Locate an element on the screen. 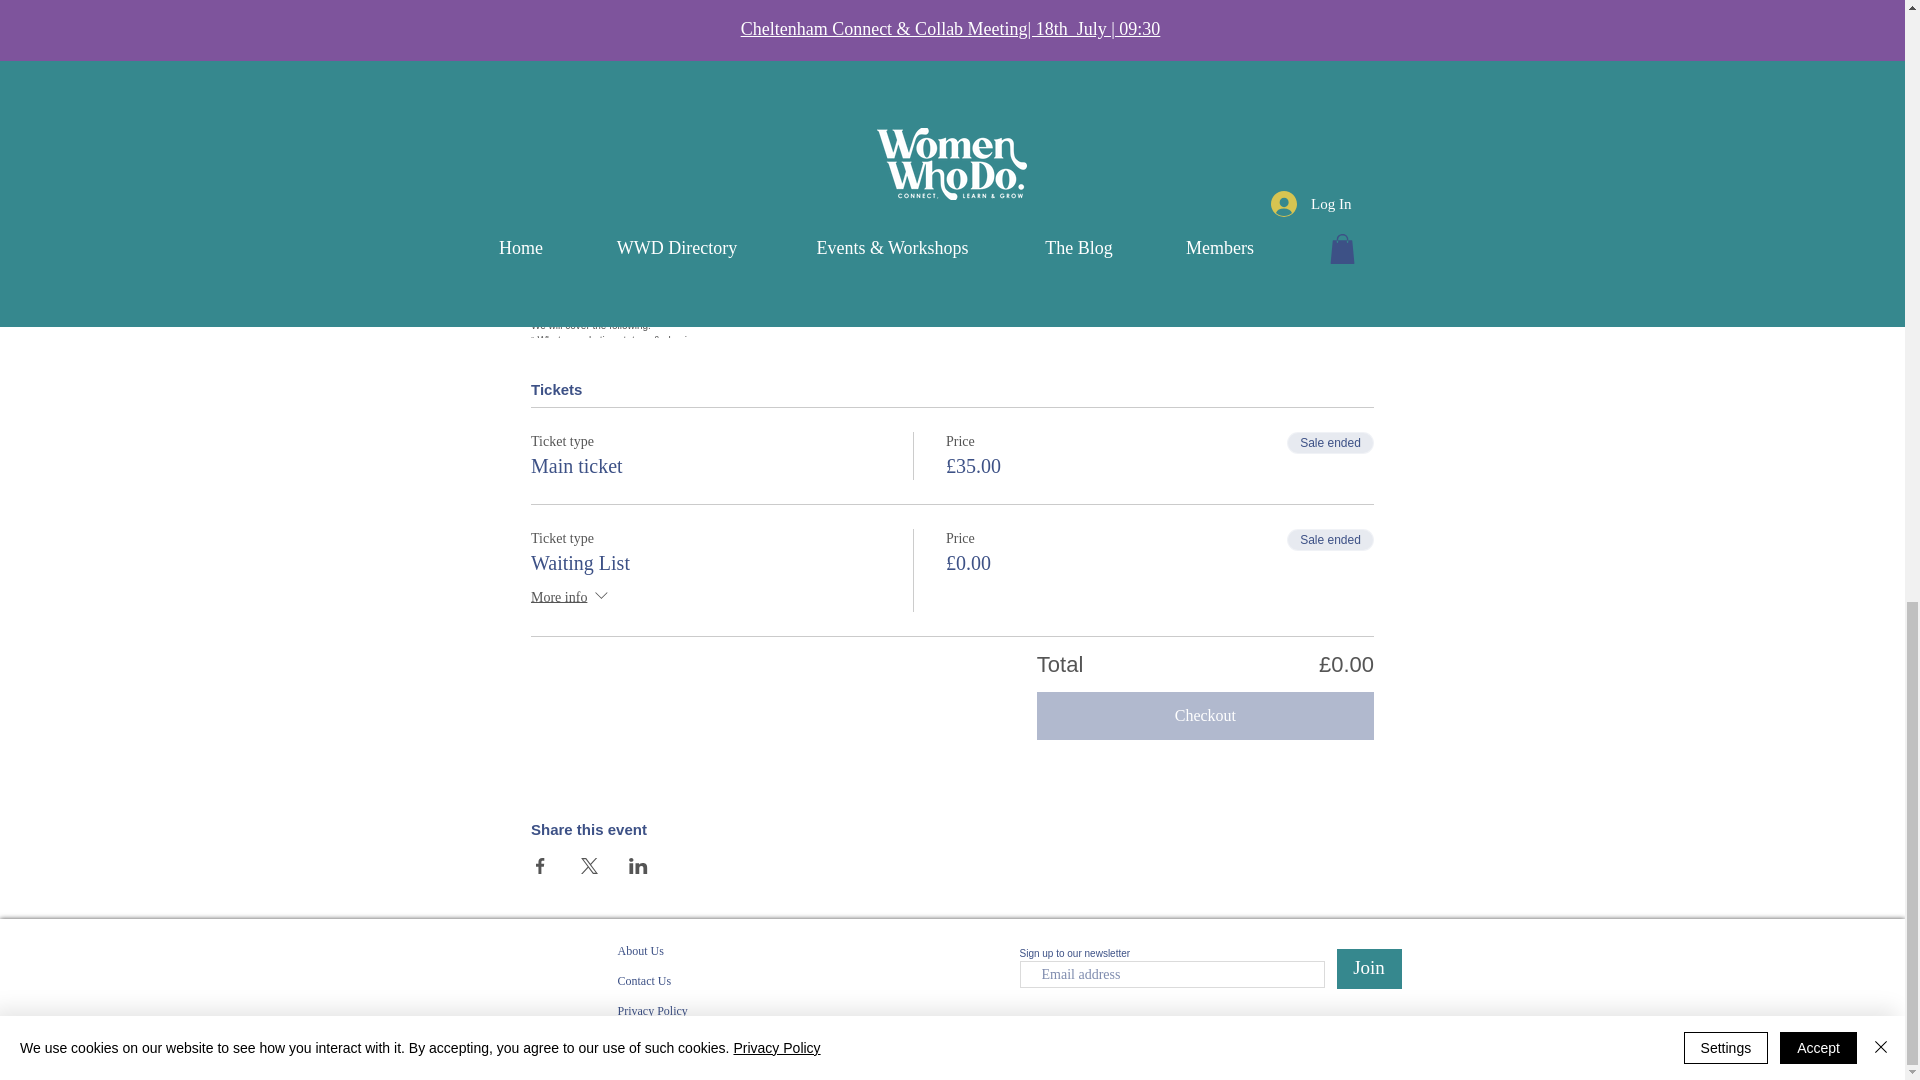 The height and width of the screenshot is (1080, 1920). Checkout is located at coordinates (1205, 716).